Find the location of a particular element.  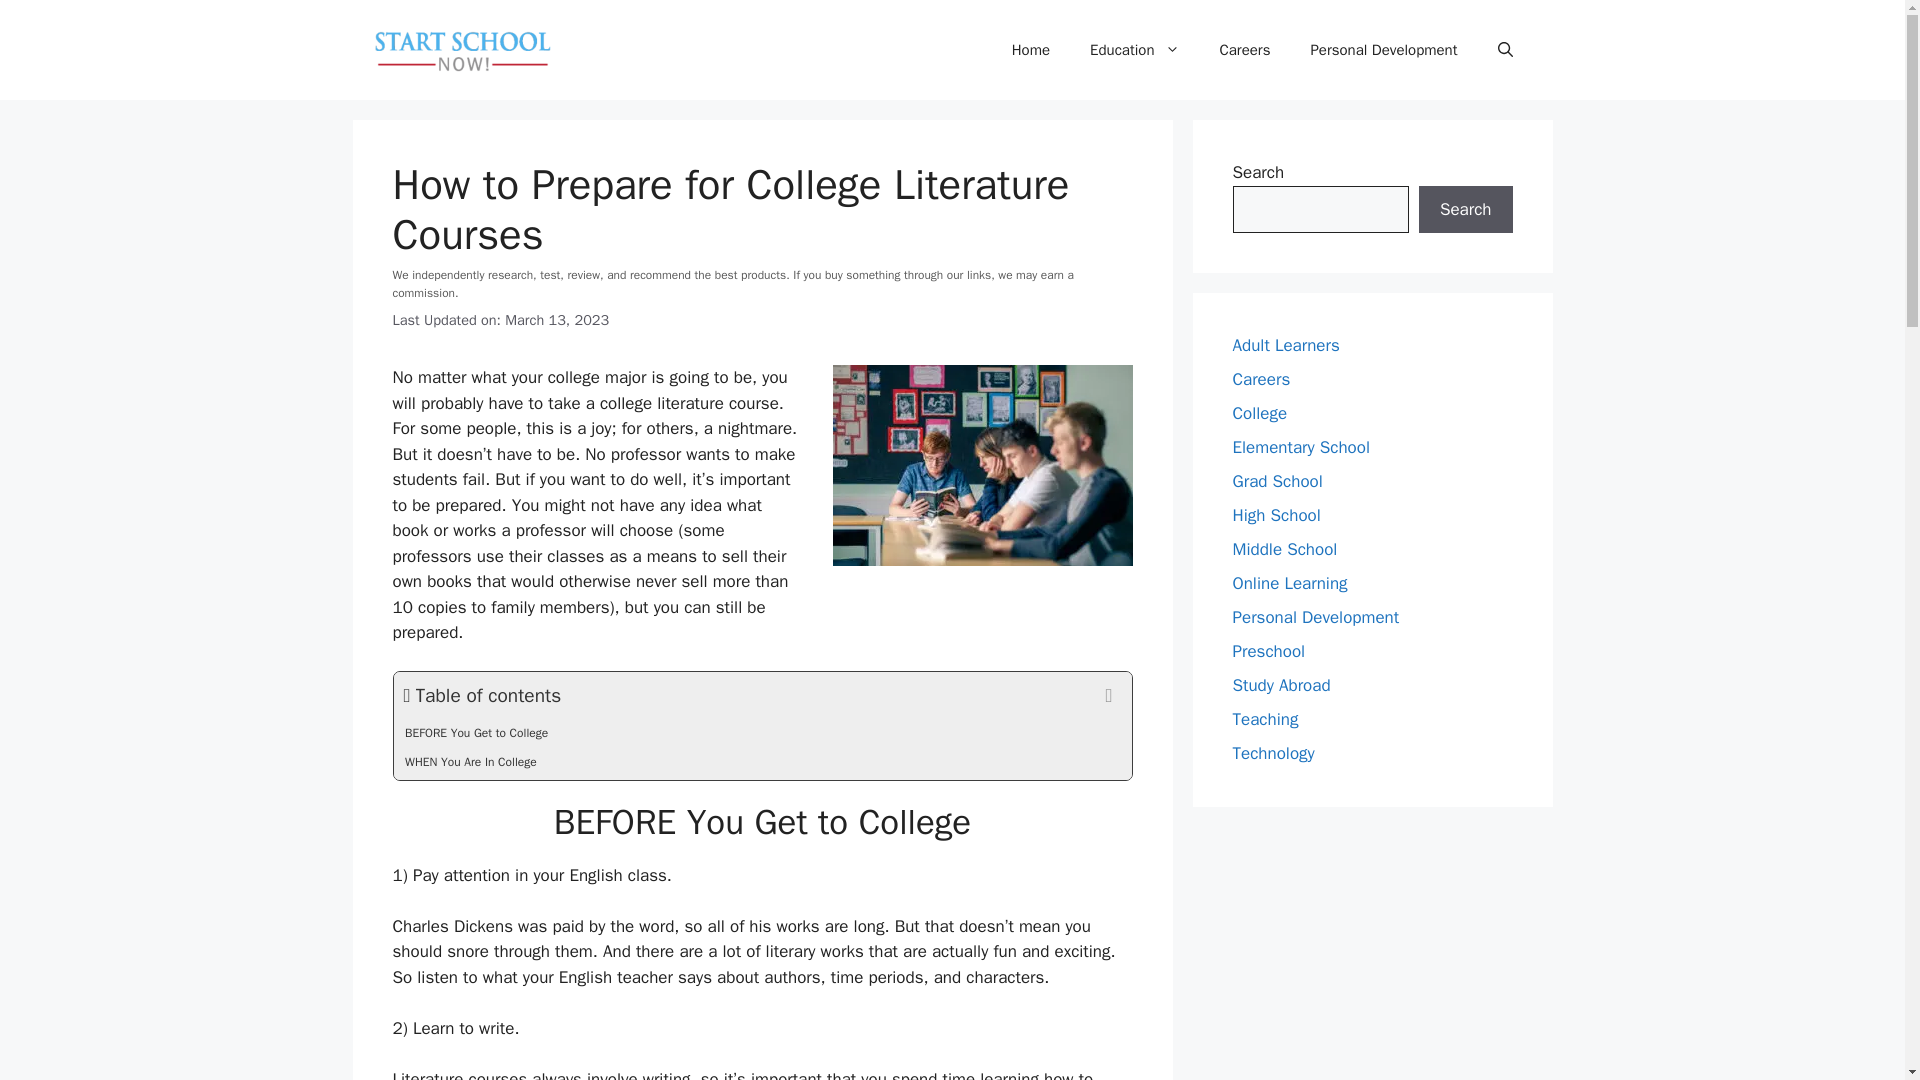

Education is located at coordinates (1134, 50).